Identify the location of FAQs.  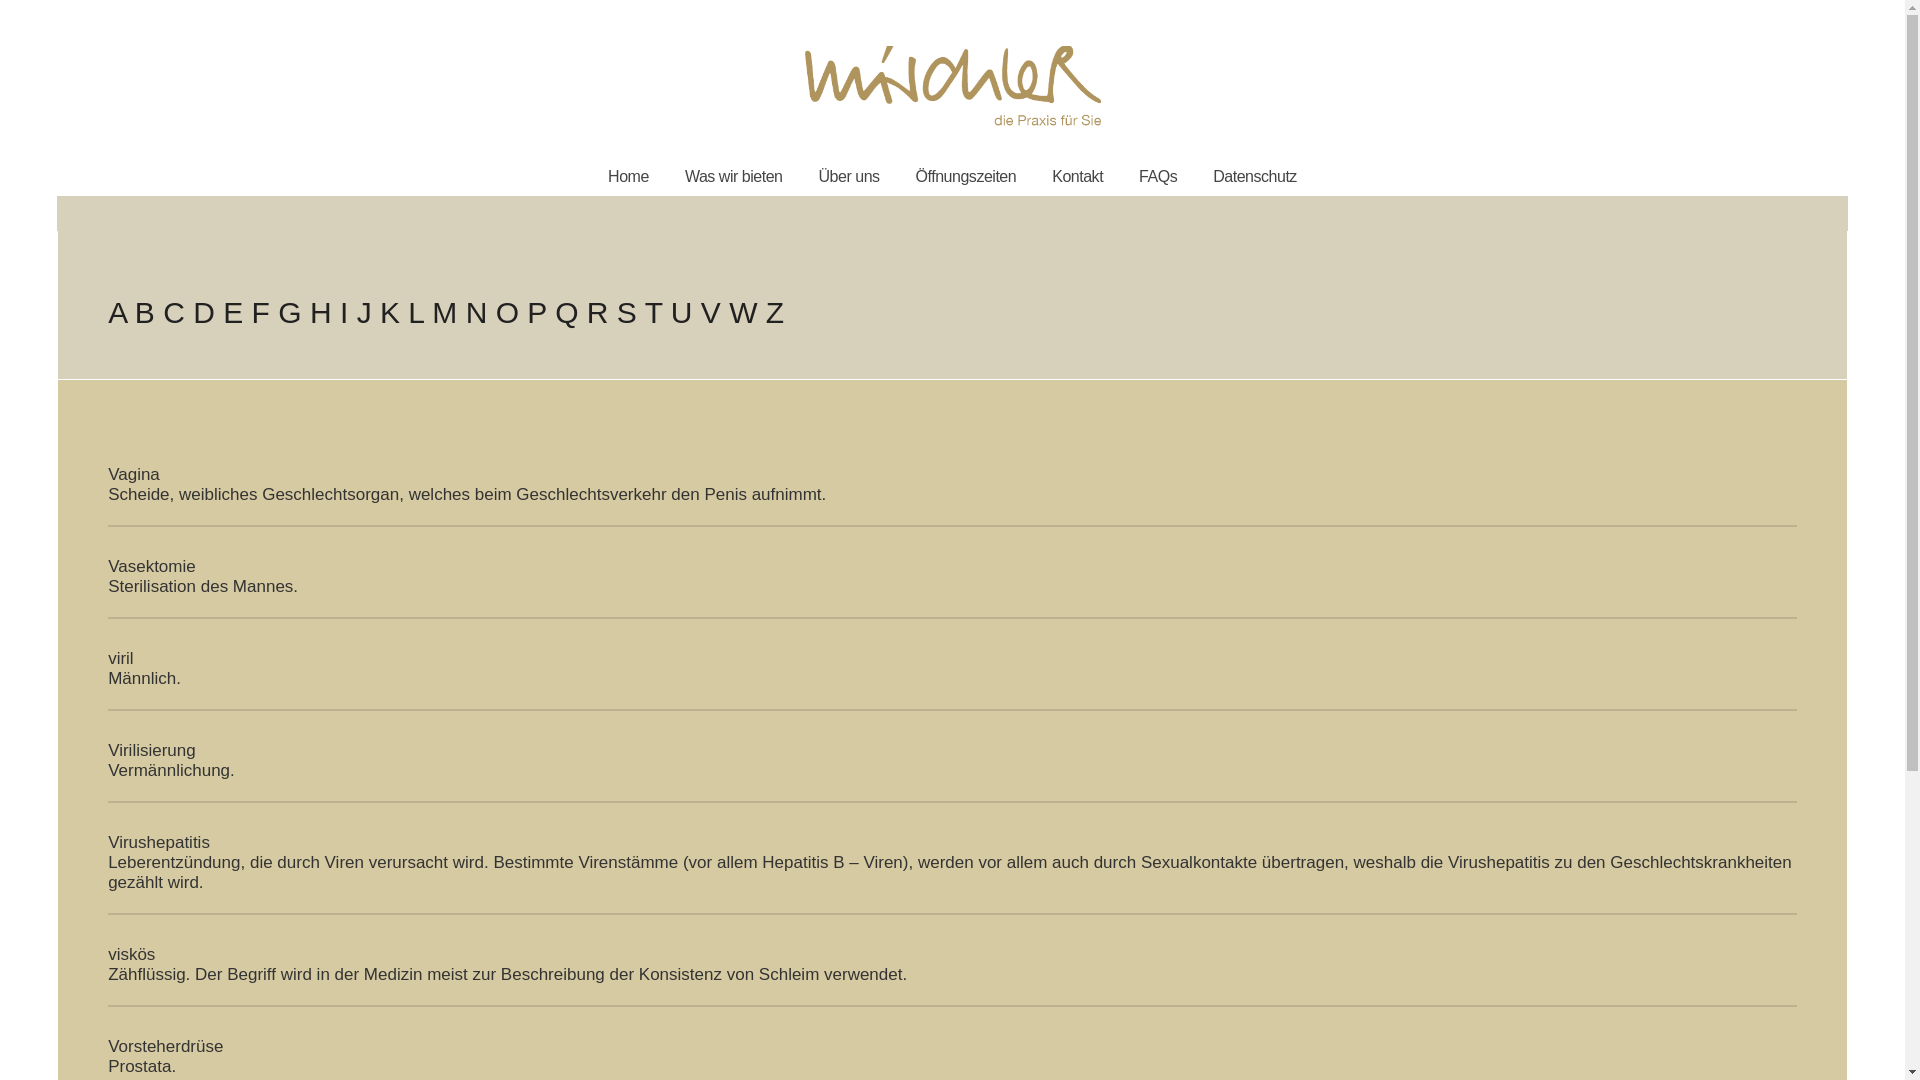
(1158, 176).